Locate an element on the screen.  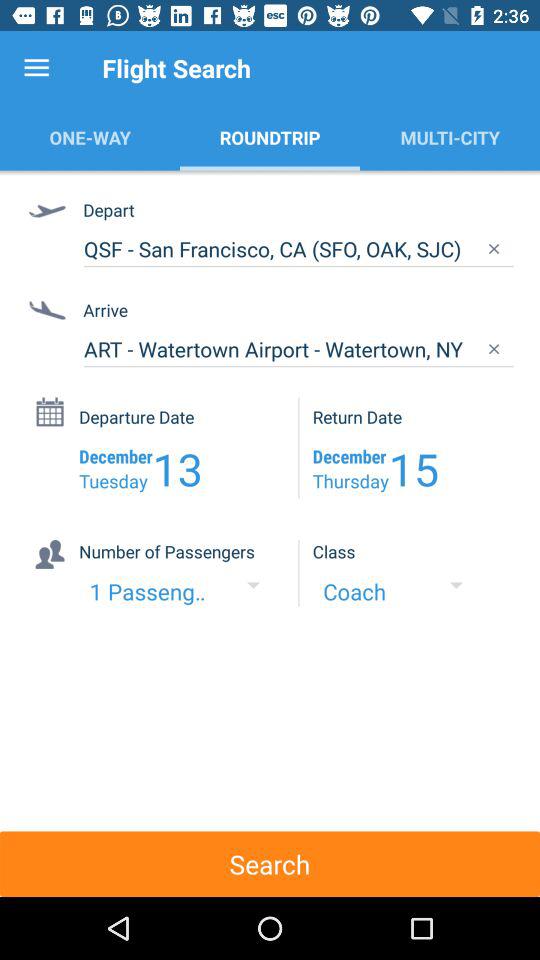
turn on icon to the left of flight search icon is located at coordinates (36, 68).